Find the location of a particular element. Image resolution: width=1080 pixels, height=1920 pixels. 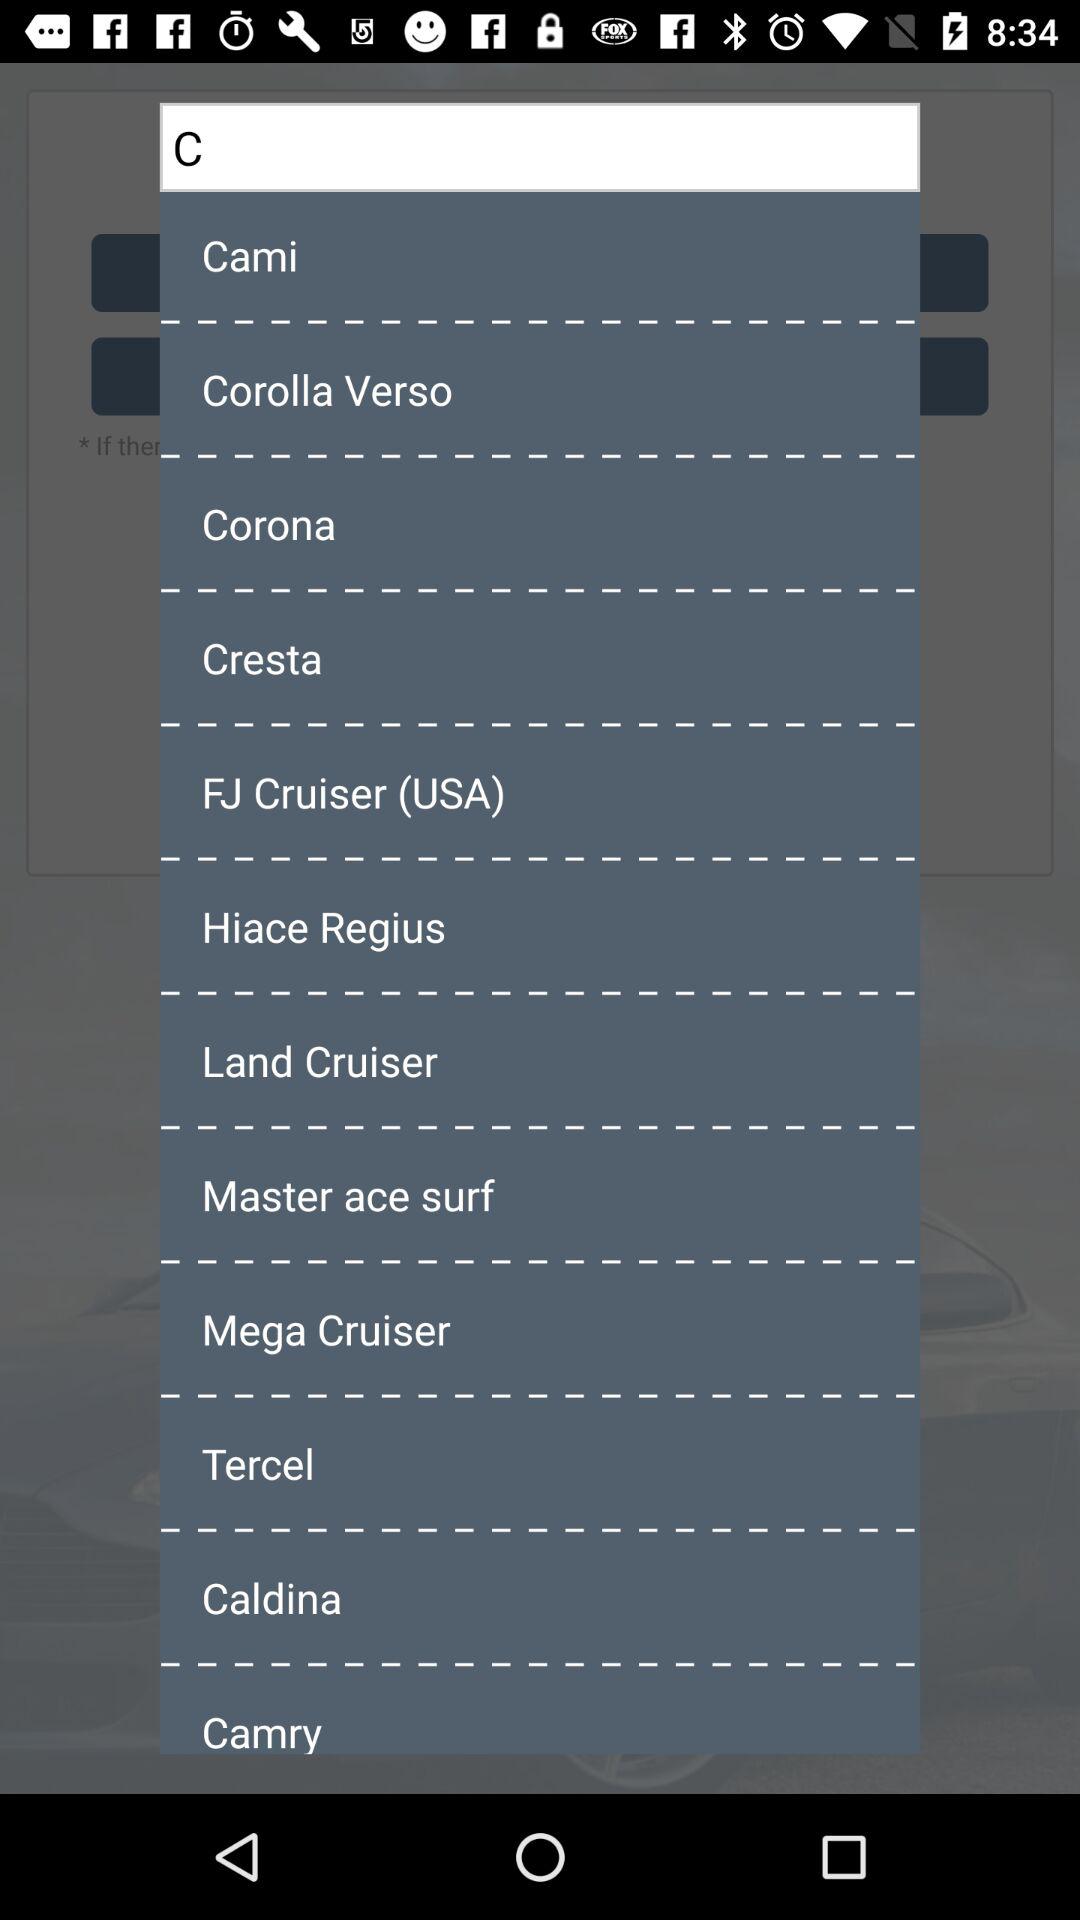

choose the icon above camry is located at coordinates (540, 1597).